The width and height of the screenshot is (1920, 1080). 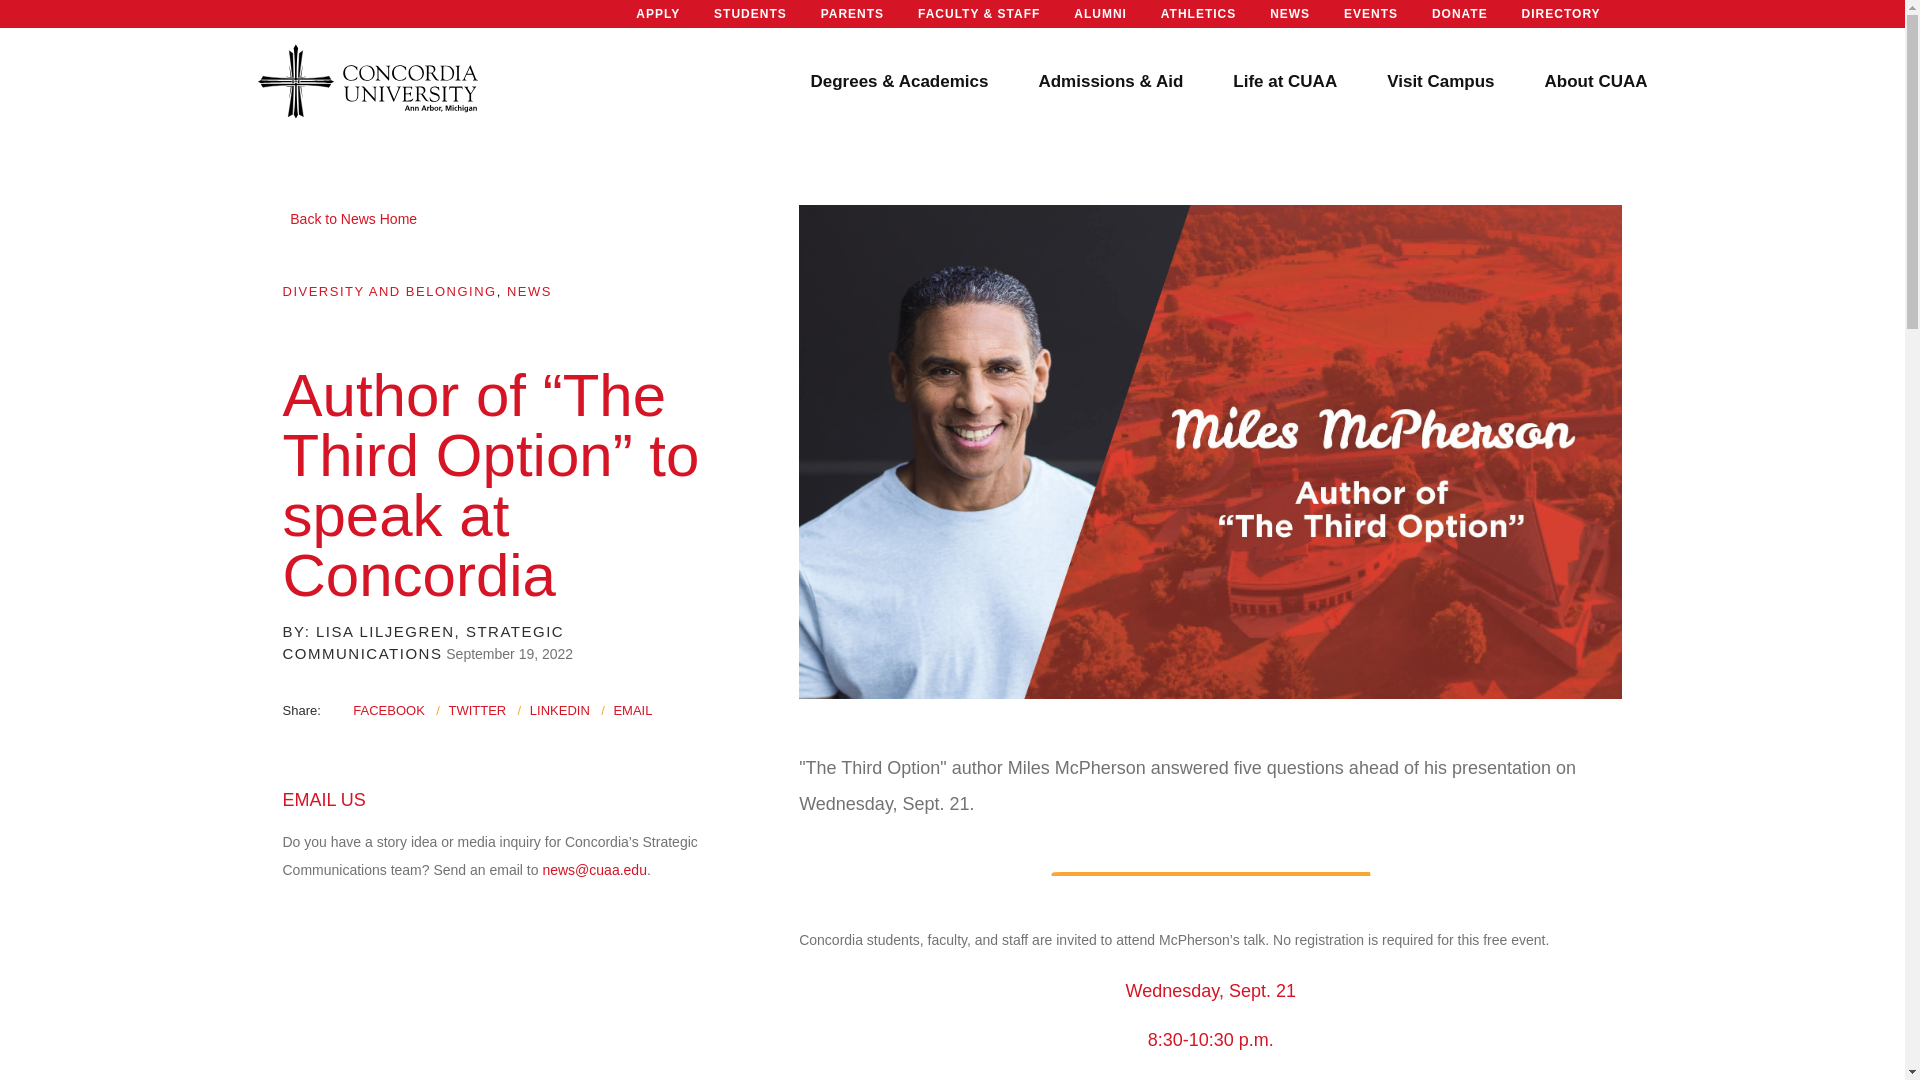 What do you see at coordinates (1370, 14) in the screenshot?
I see `EVENTS` at bounding box center [1370, 14].